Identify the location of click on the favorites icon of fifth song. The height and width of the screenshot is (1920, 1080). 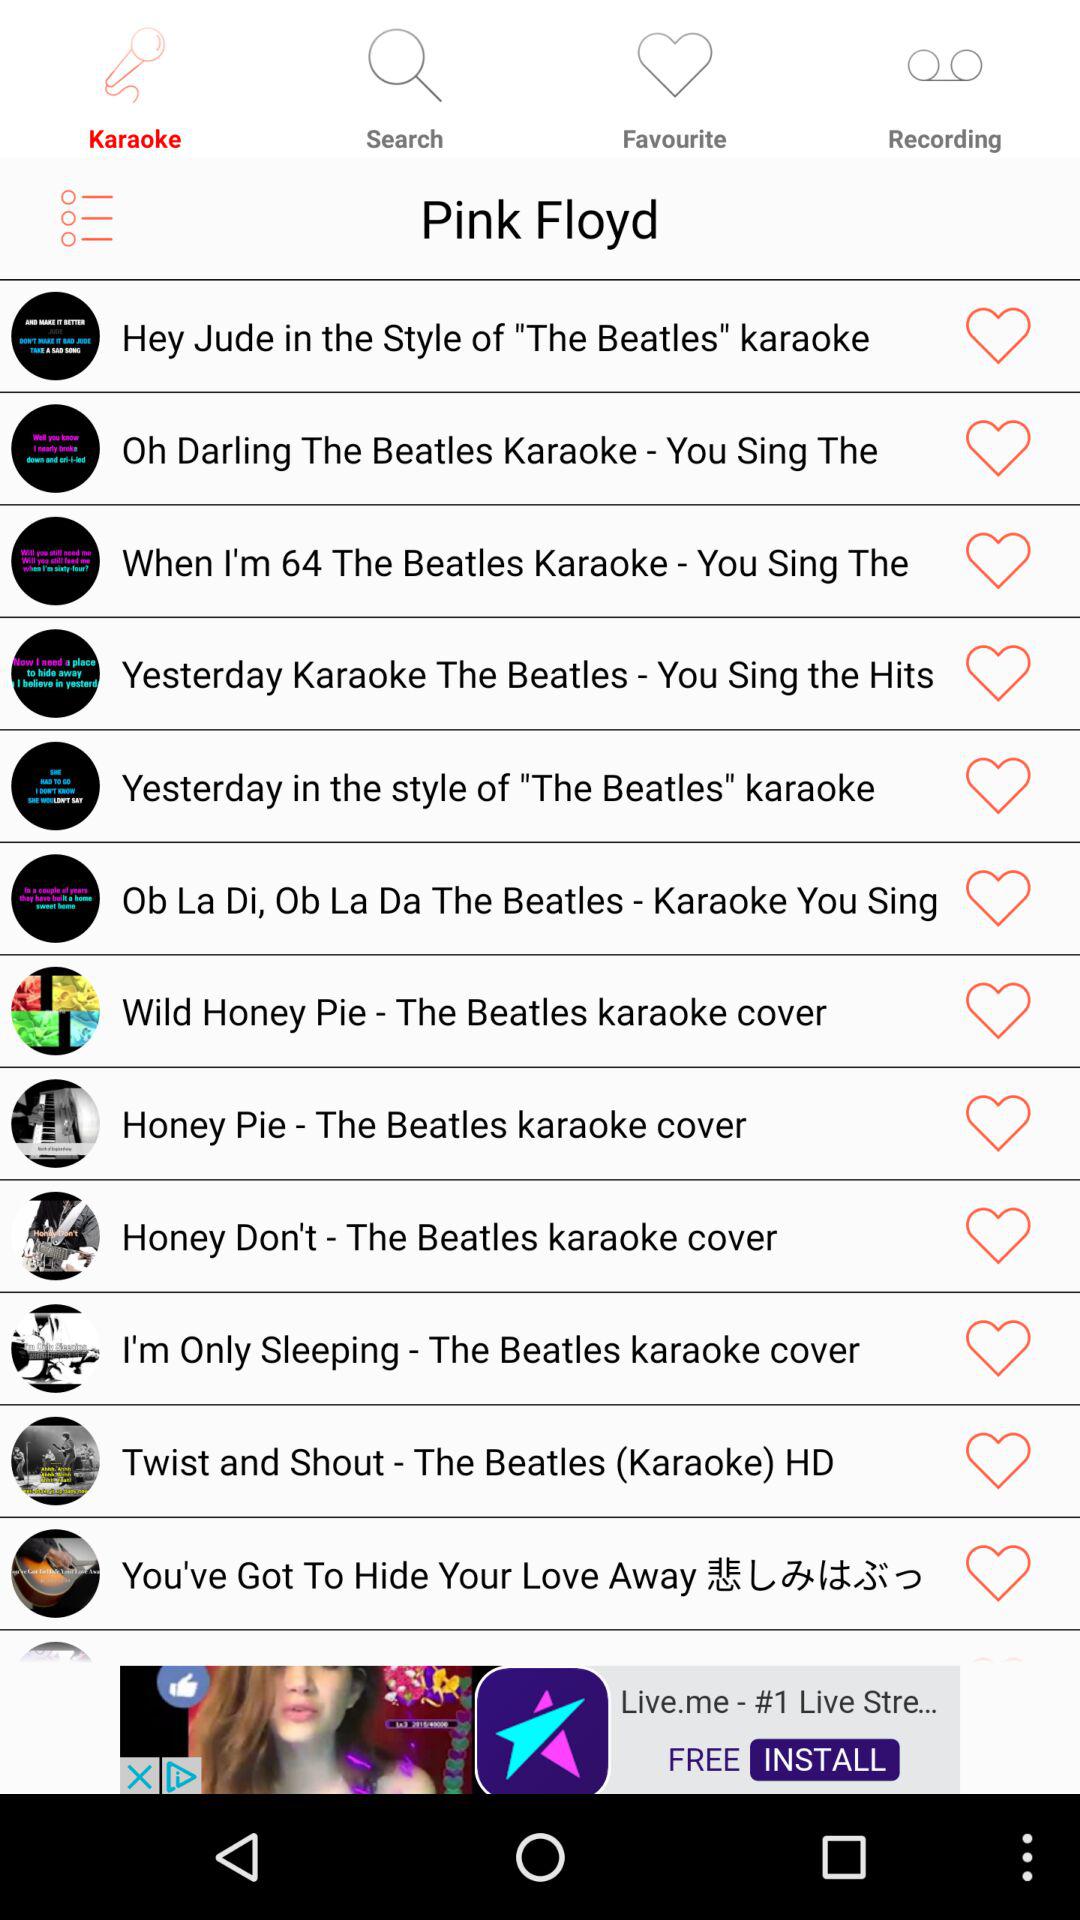
(998, 786).